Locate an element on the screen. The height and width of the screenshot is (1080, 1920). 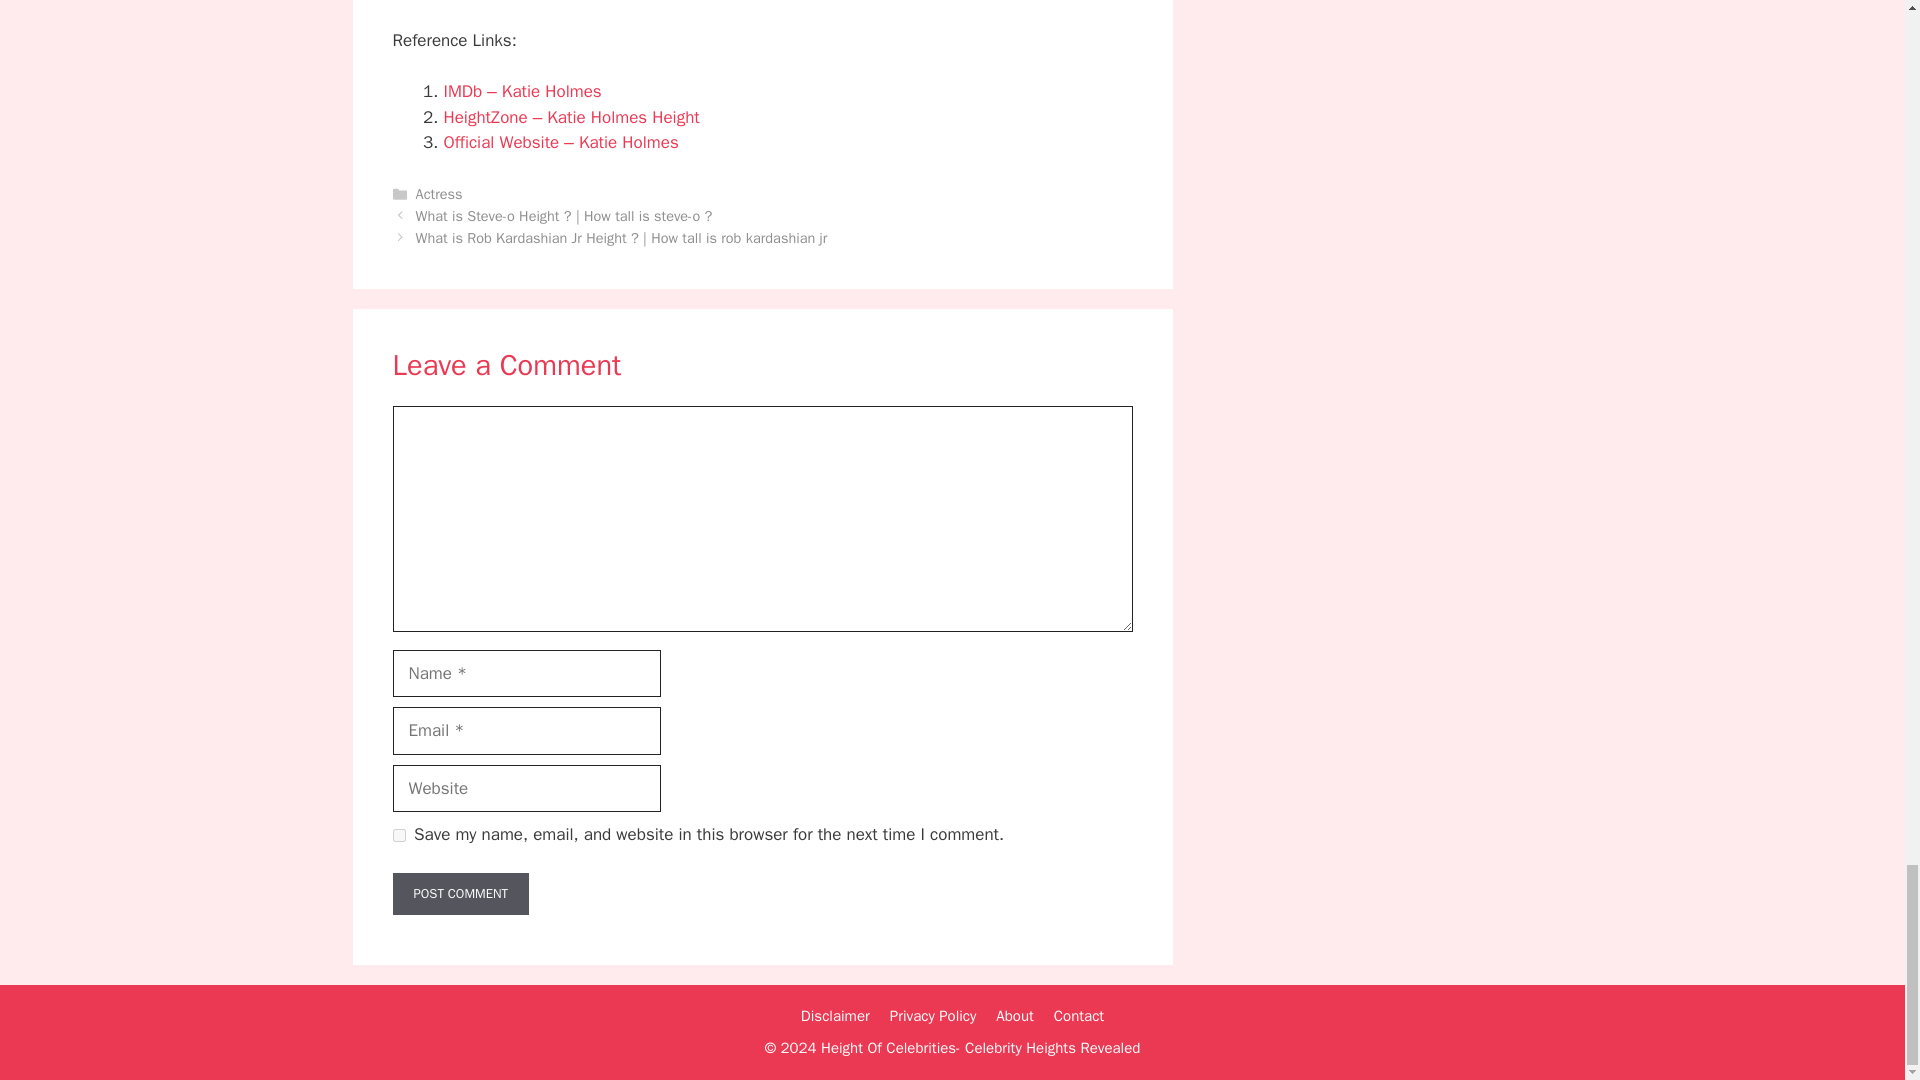
yes is located at coordinates (398, 834).